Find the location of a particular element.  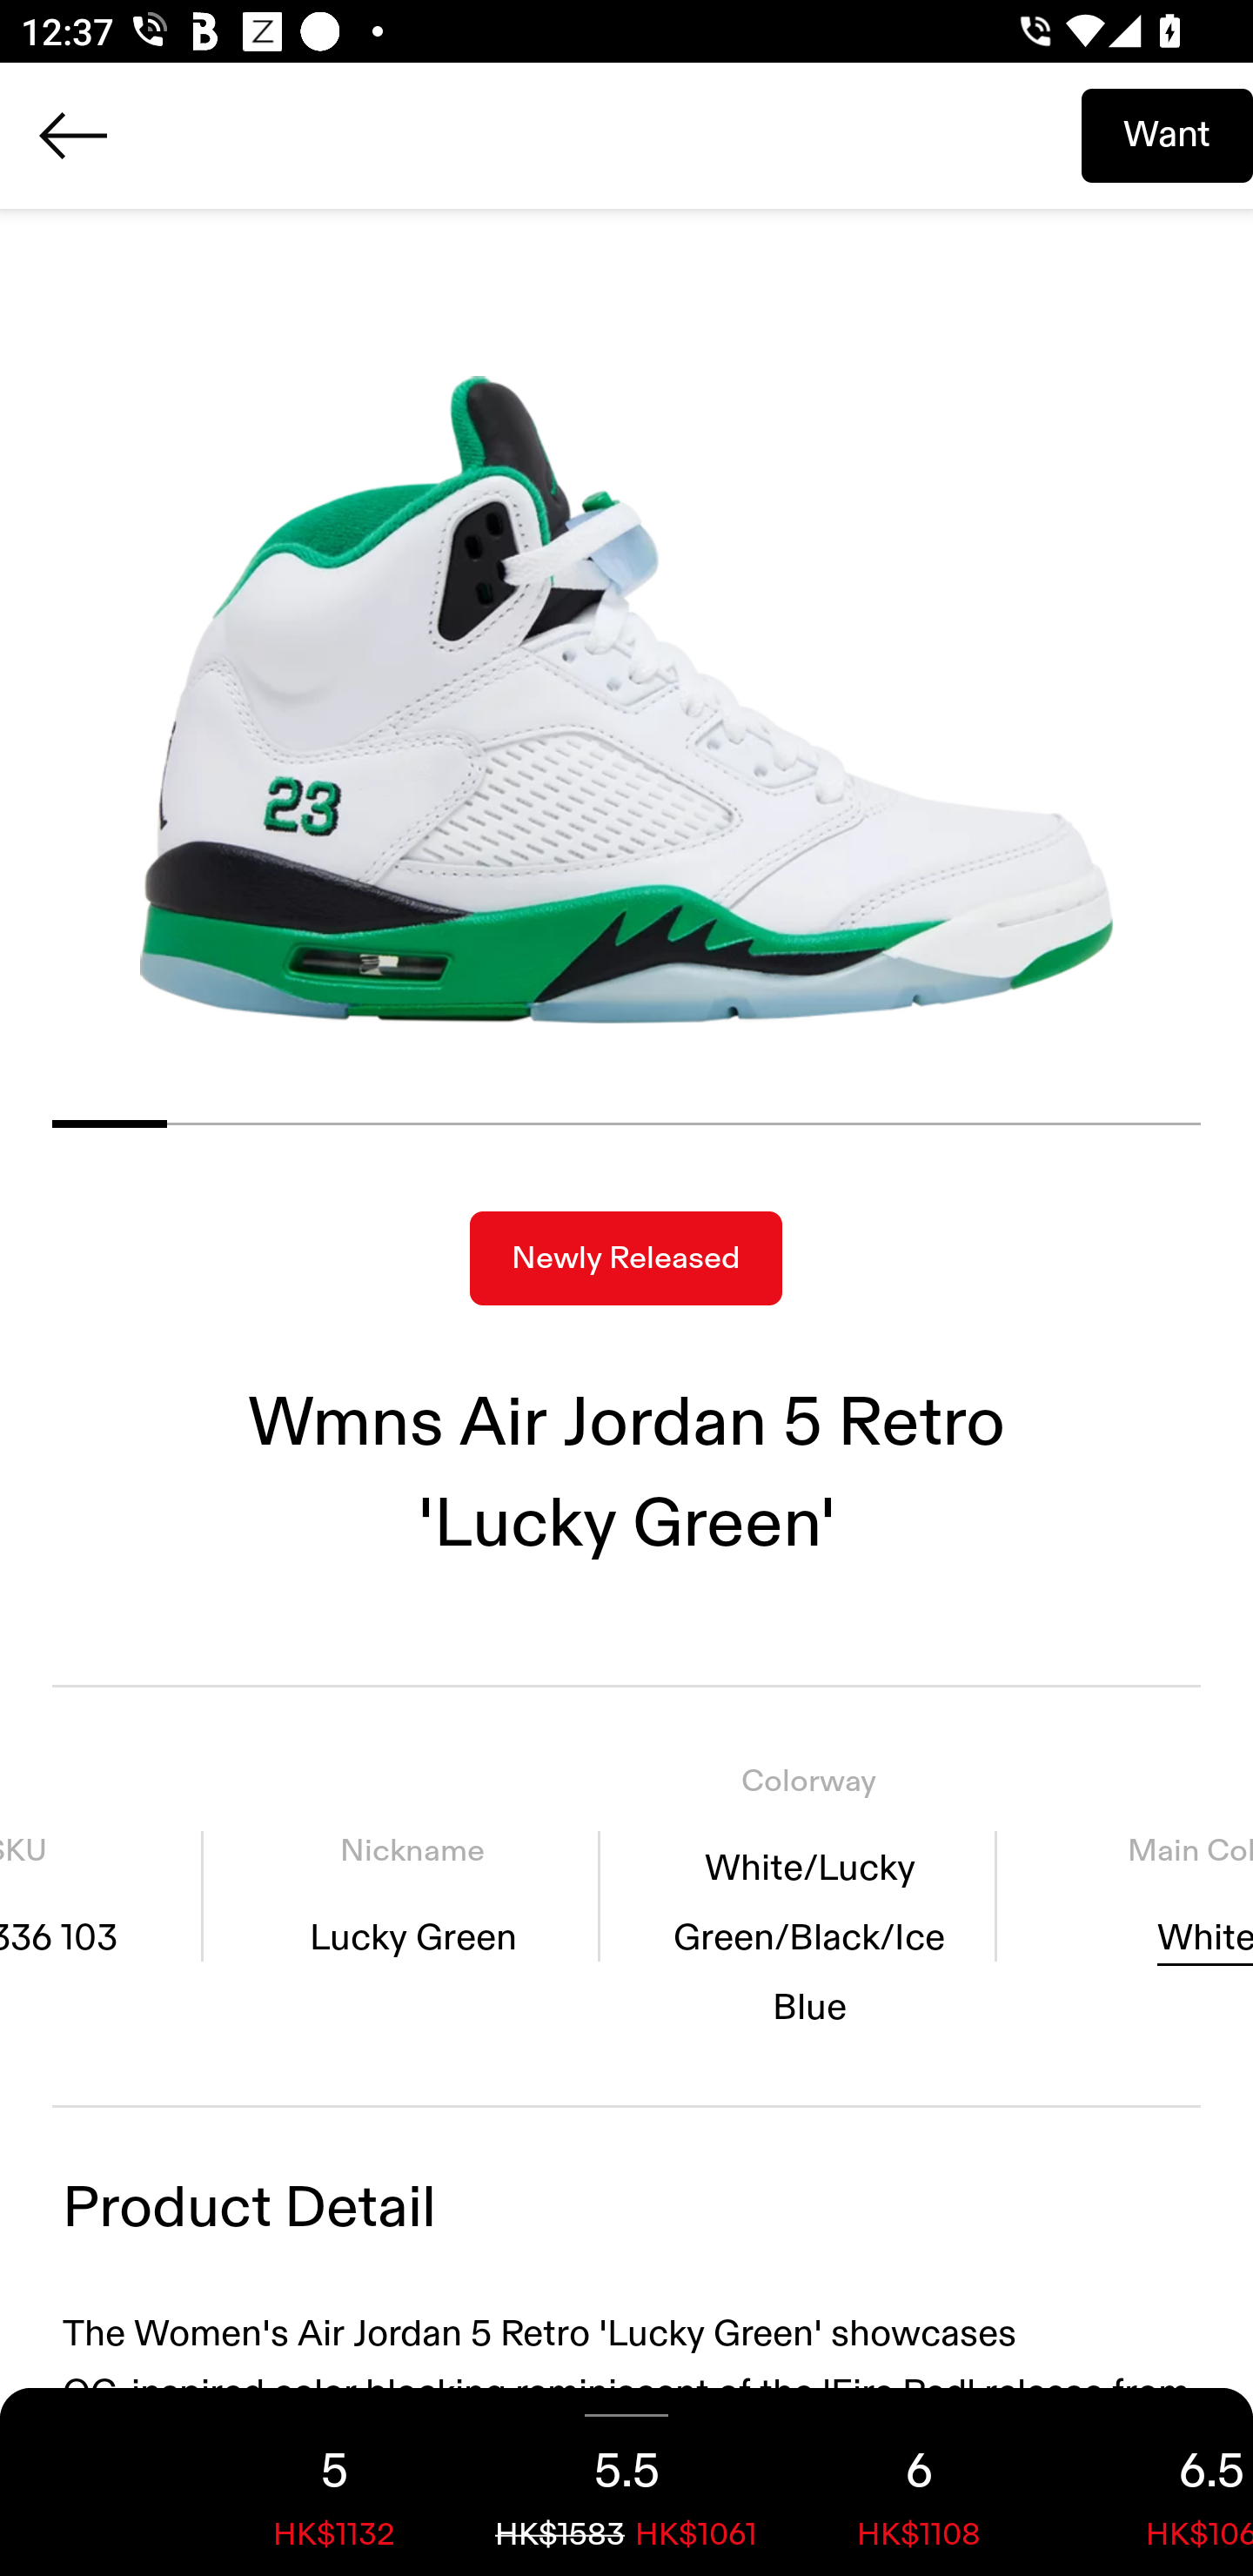

Colorway White/Lucky Green/Black/Ice Blue is located at coordinates (809, 1895).